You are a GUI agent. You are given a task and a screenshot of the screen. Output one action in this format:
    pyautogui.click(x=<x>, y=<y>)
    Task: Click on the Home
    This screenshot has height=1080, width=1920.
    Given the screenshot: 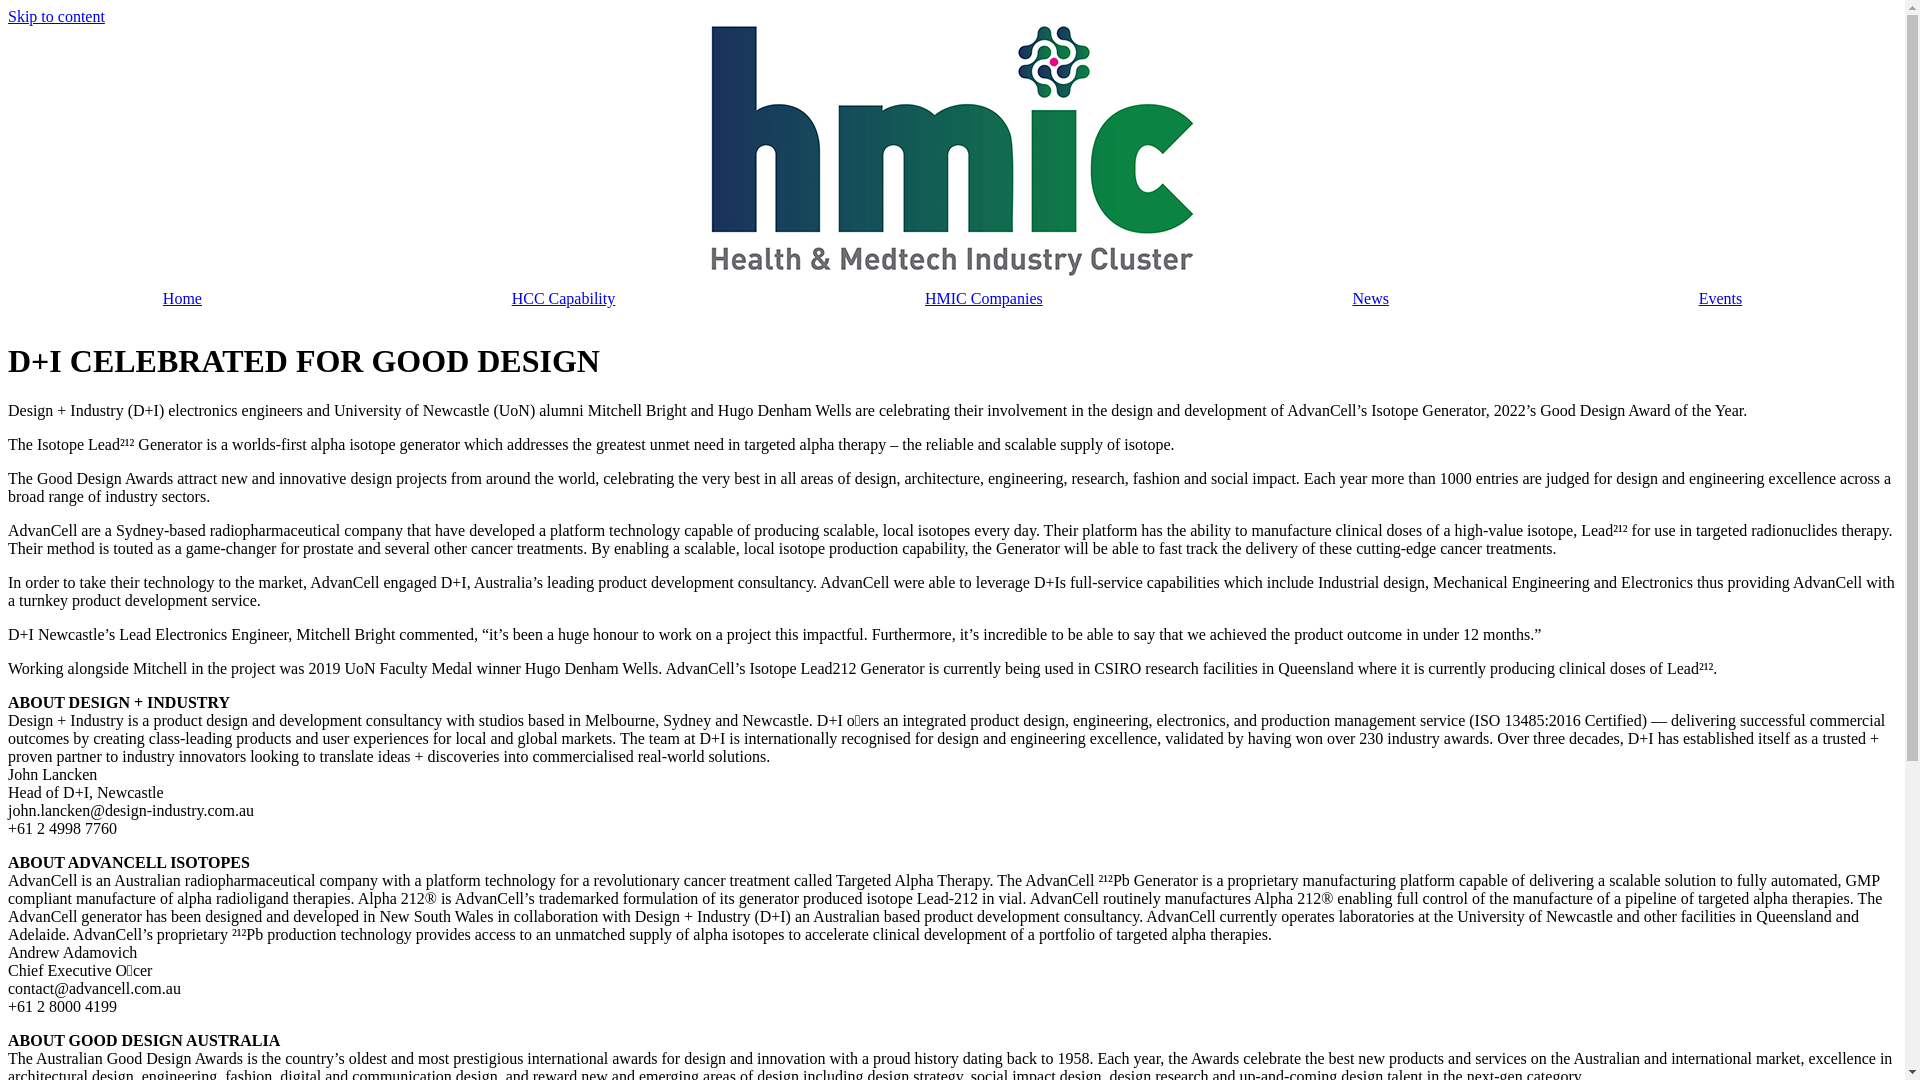 What is the action you would take?
    pyautogui.click(x=182, y=299)
    